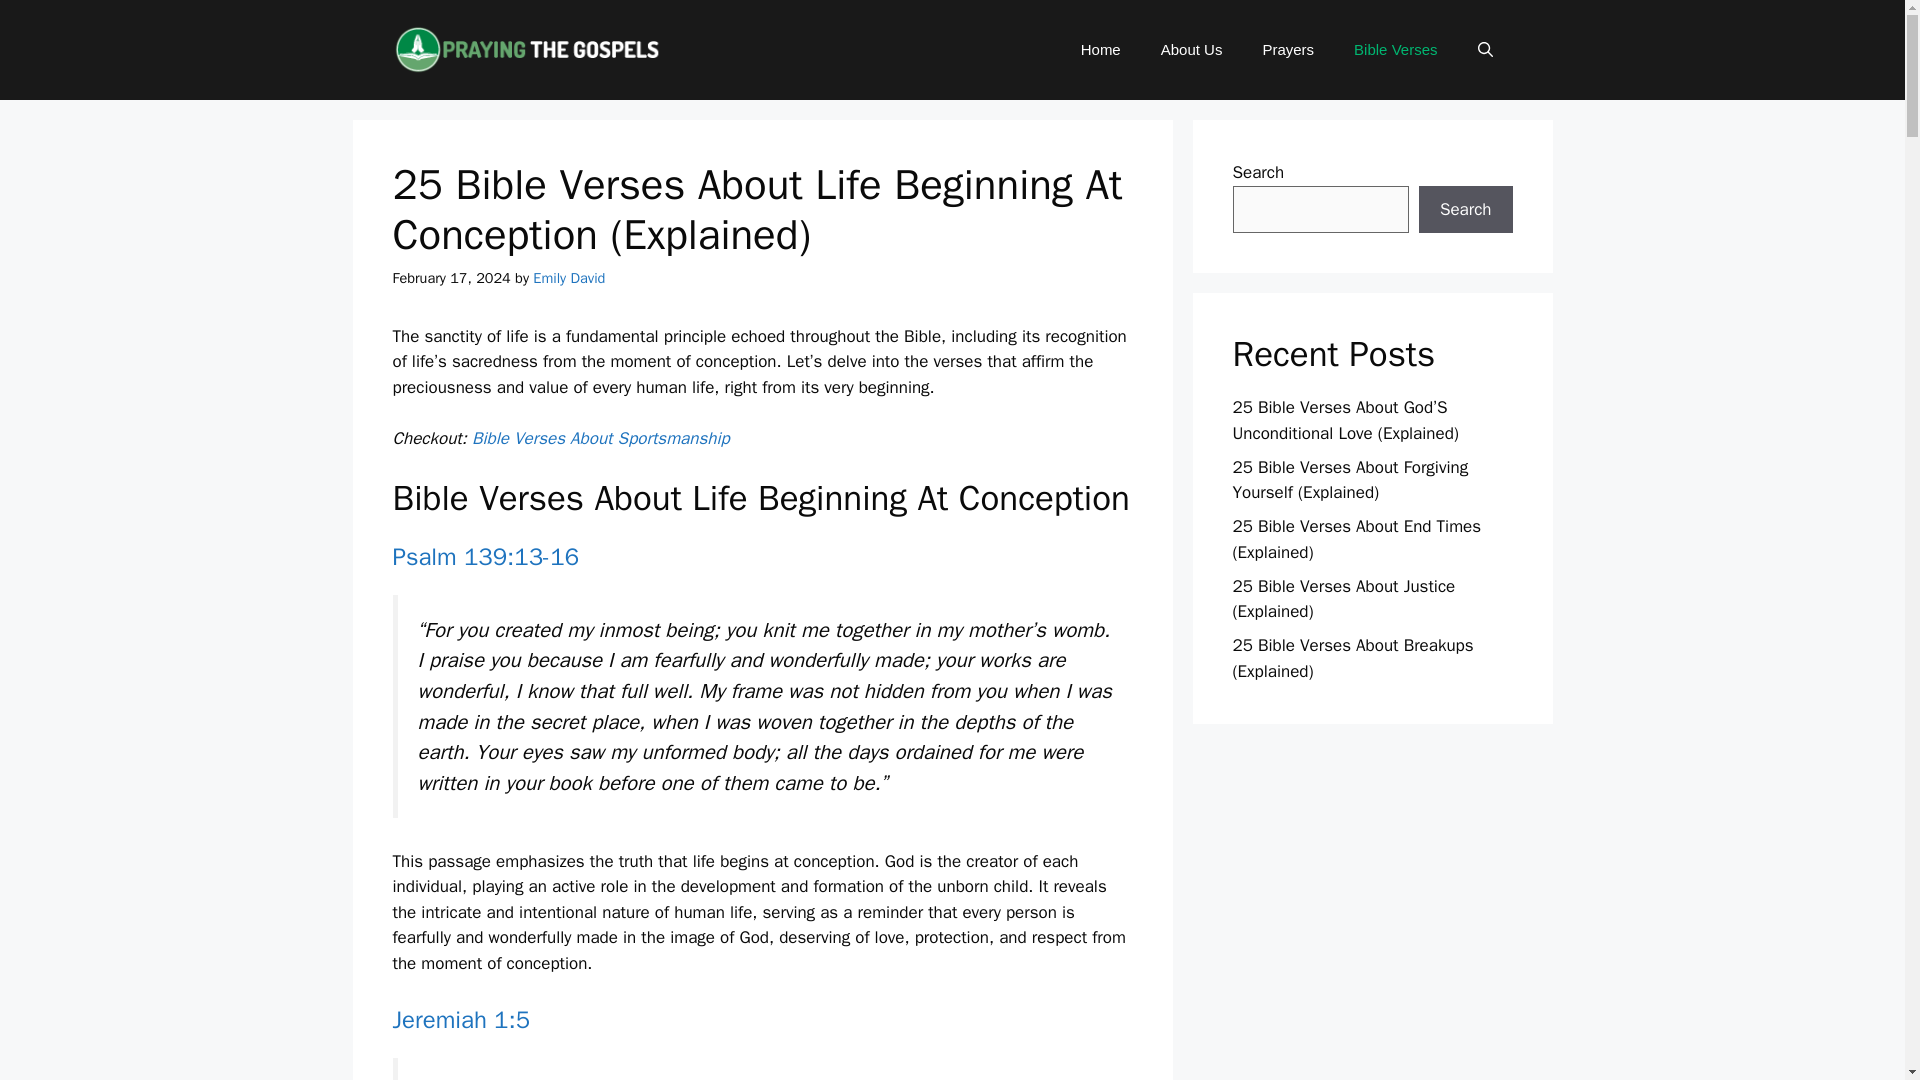 This screenshot has height=1080, width=1920. Describe the element at coordinates (1191, 50) in the screenshot. I see `About Us` at that location.